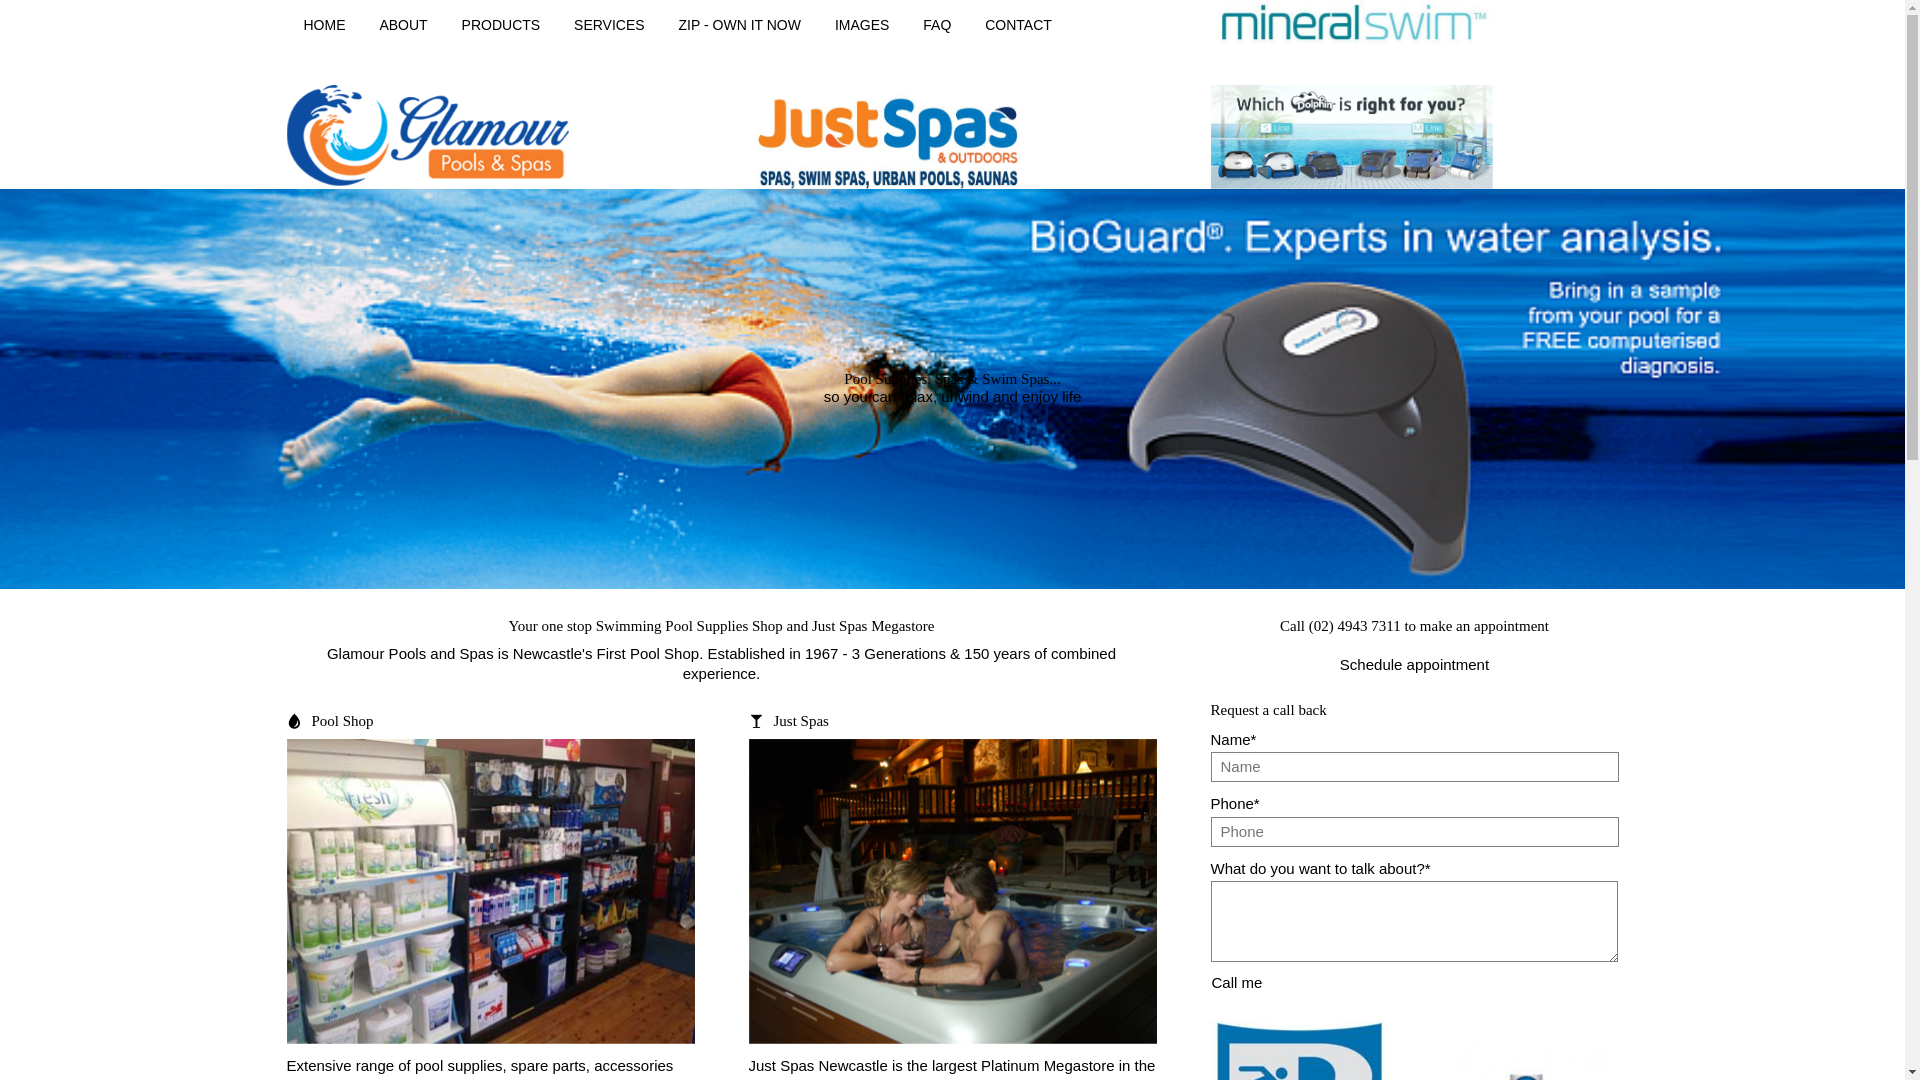 This screenshot has height=1080, width=1920. I want to click on ZIP - OWN IT NOW, so click(740, 25).